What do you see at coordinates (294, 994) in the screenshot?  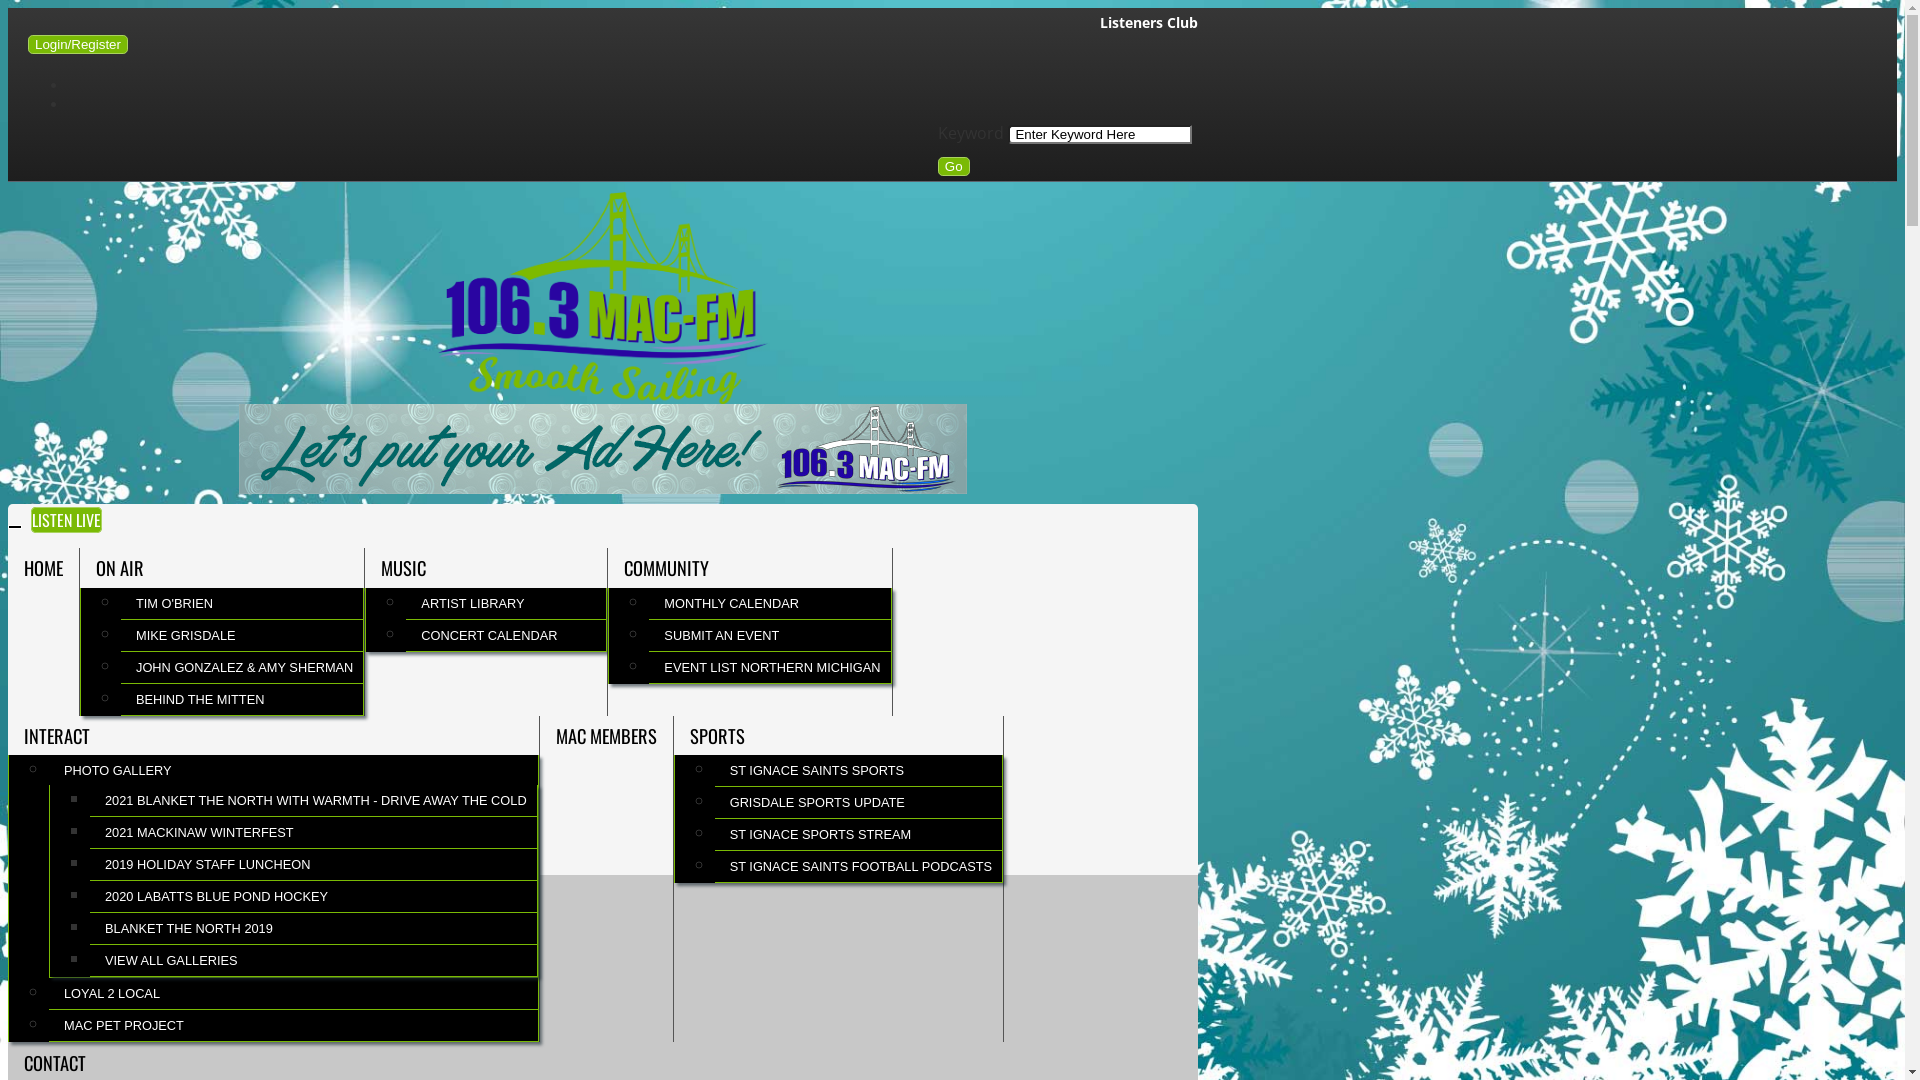 I see `LOYAL 2 LOCAL` at bounding box center [294, 994].